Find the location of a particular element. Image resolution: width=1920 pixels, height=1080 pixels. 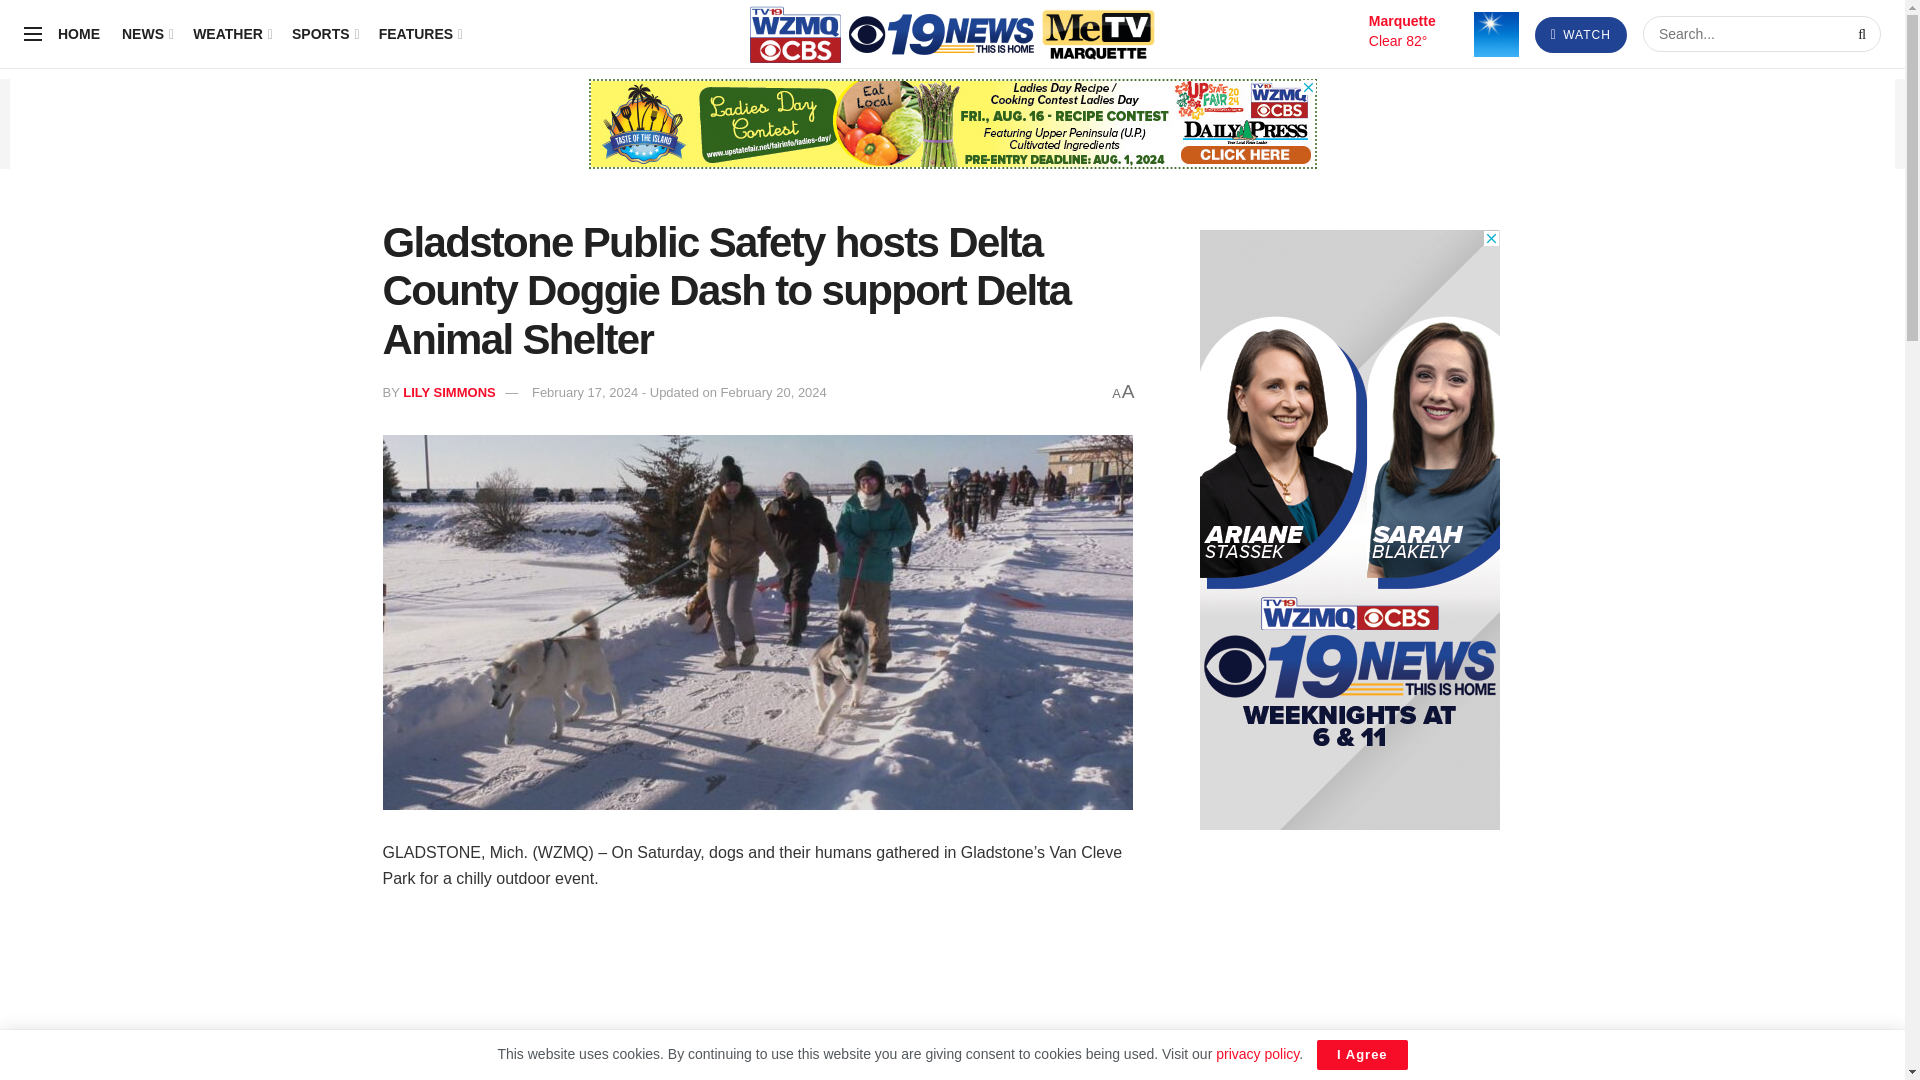

3rd party ad content is located at coordinates (951, 123).